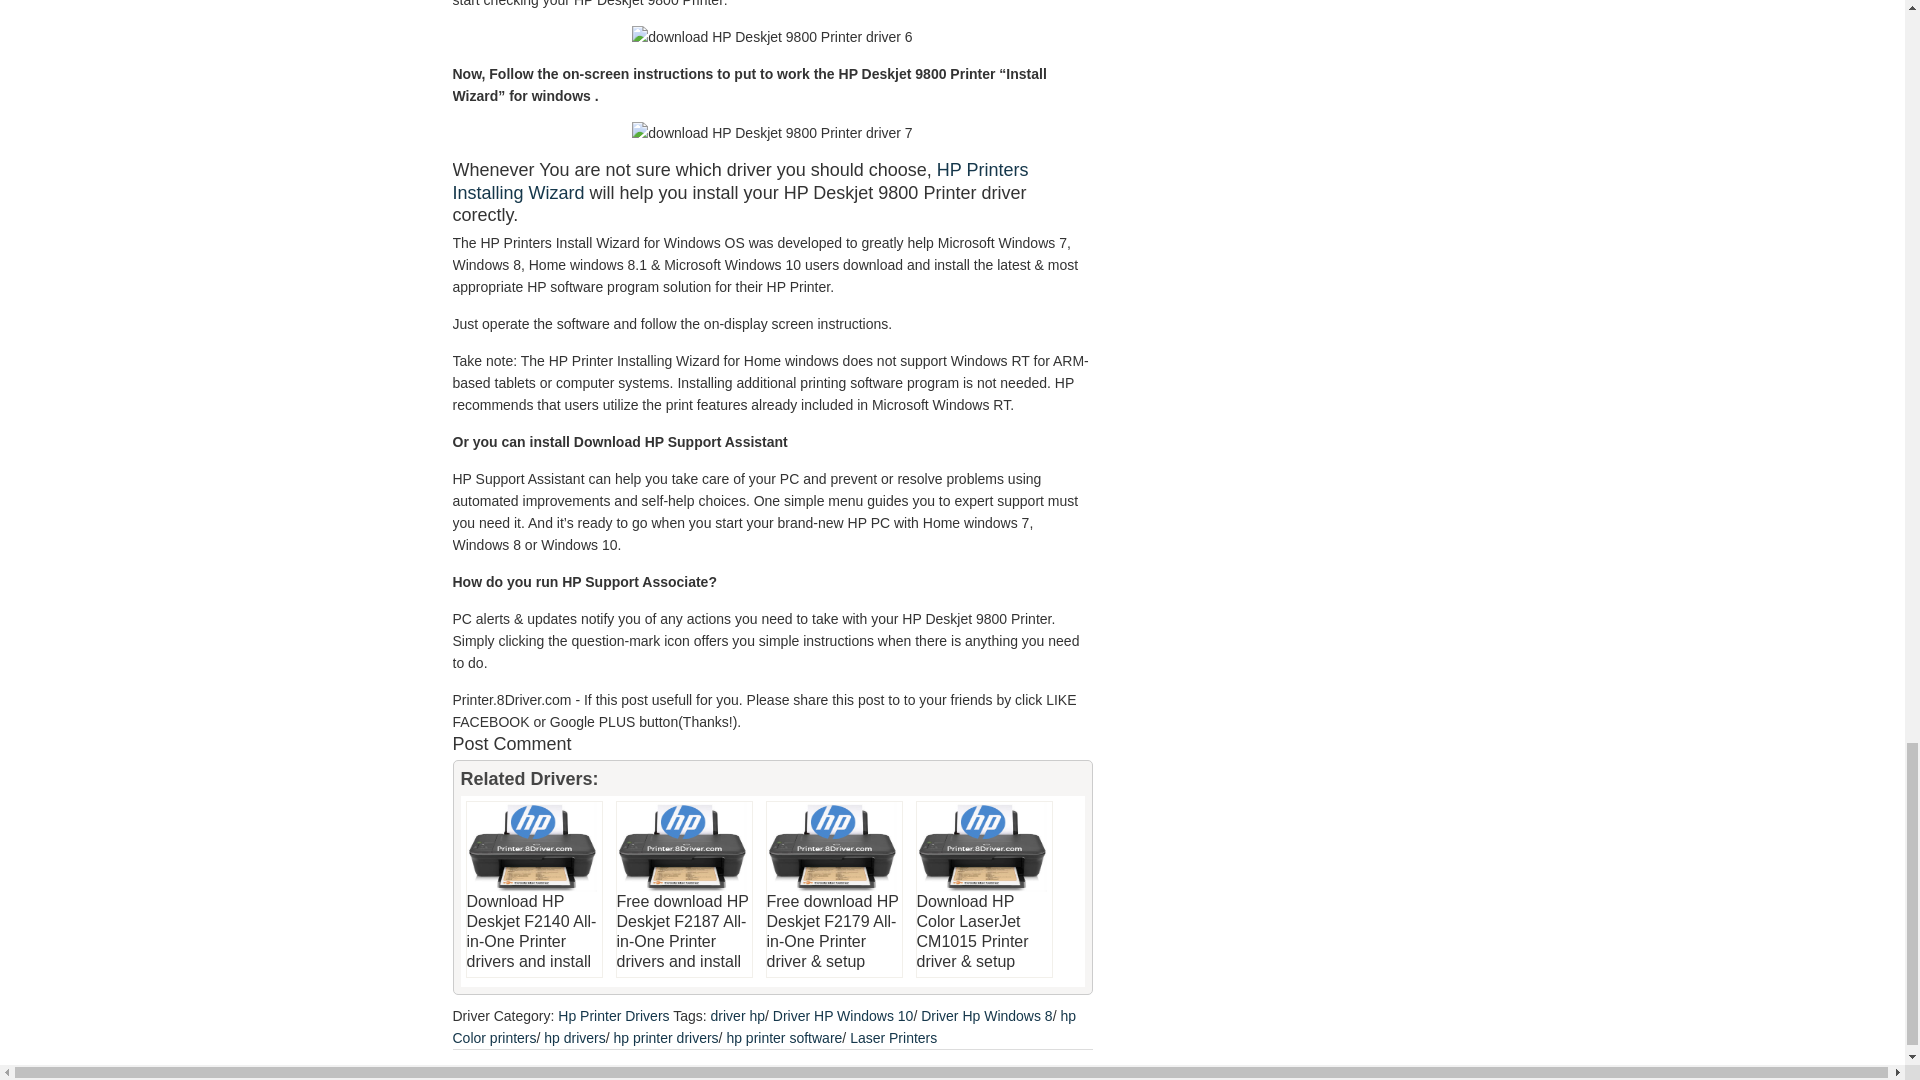 Image resolution: width=1920 pixels, height=1080 pixels. I want to click on hp Color printers, so click(763, 1026).